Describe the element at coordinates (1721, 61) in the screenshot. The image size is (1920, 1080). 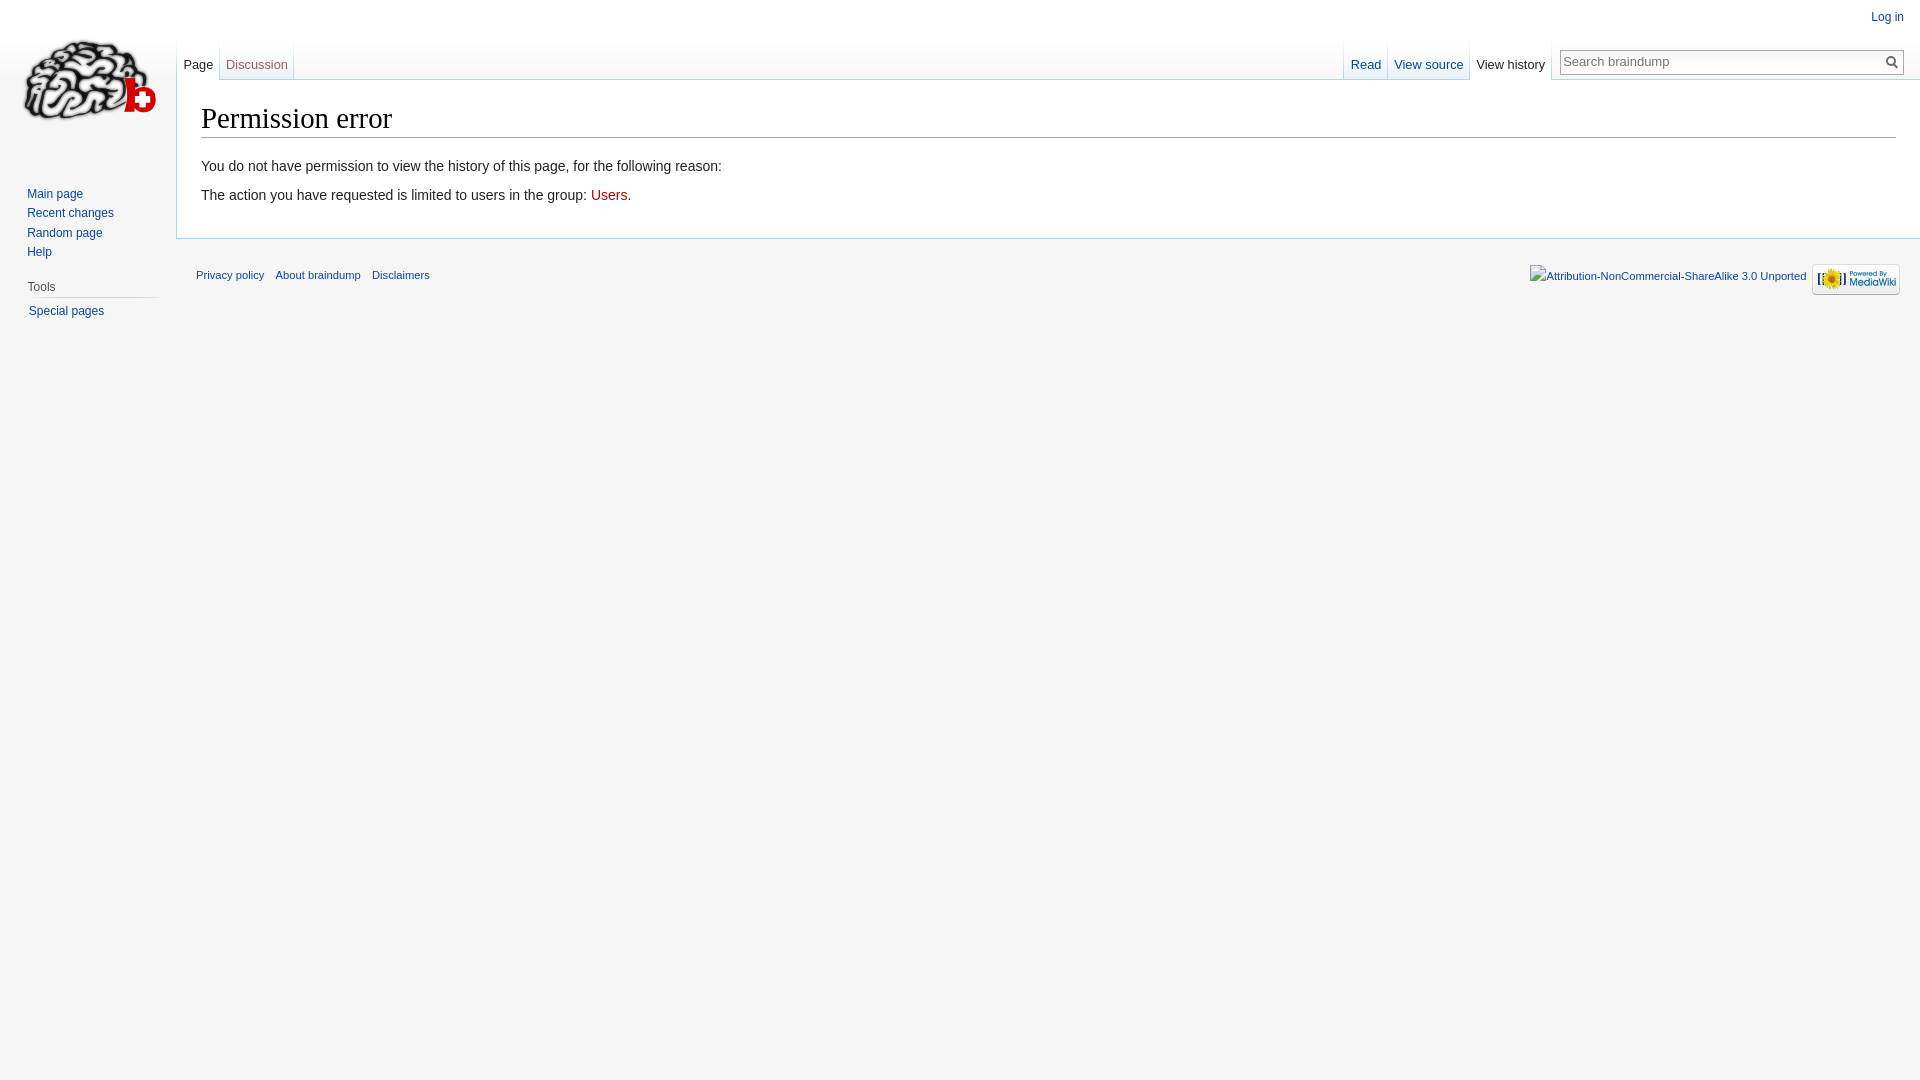
I see `Search braindump [alt-shift-f]` at that location.